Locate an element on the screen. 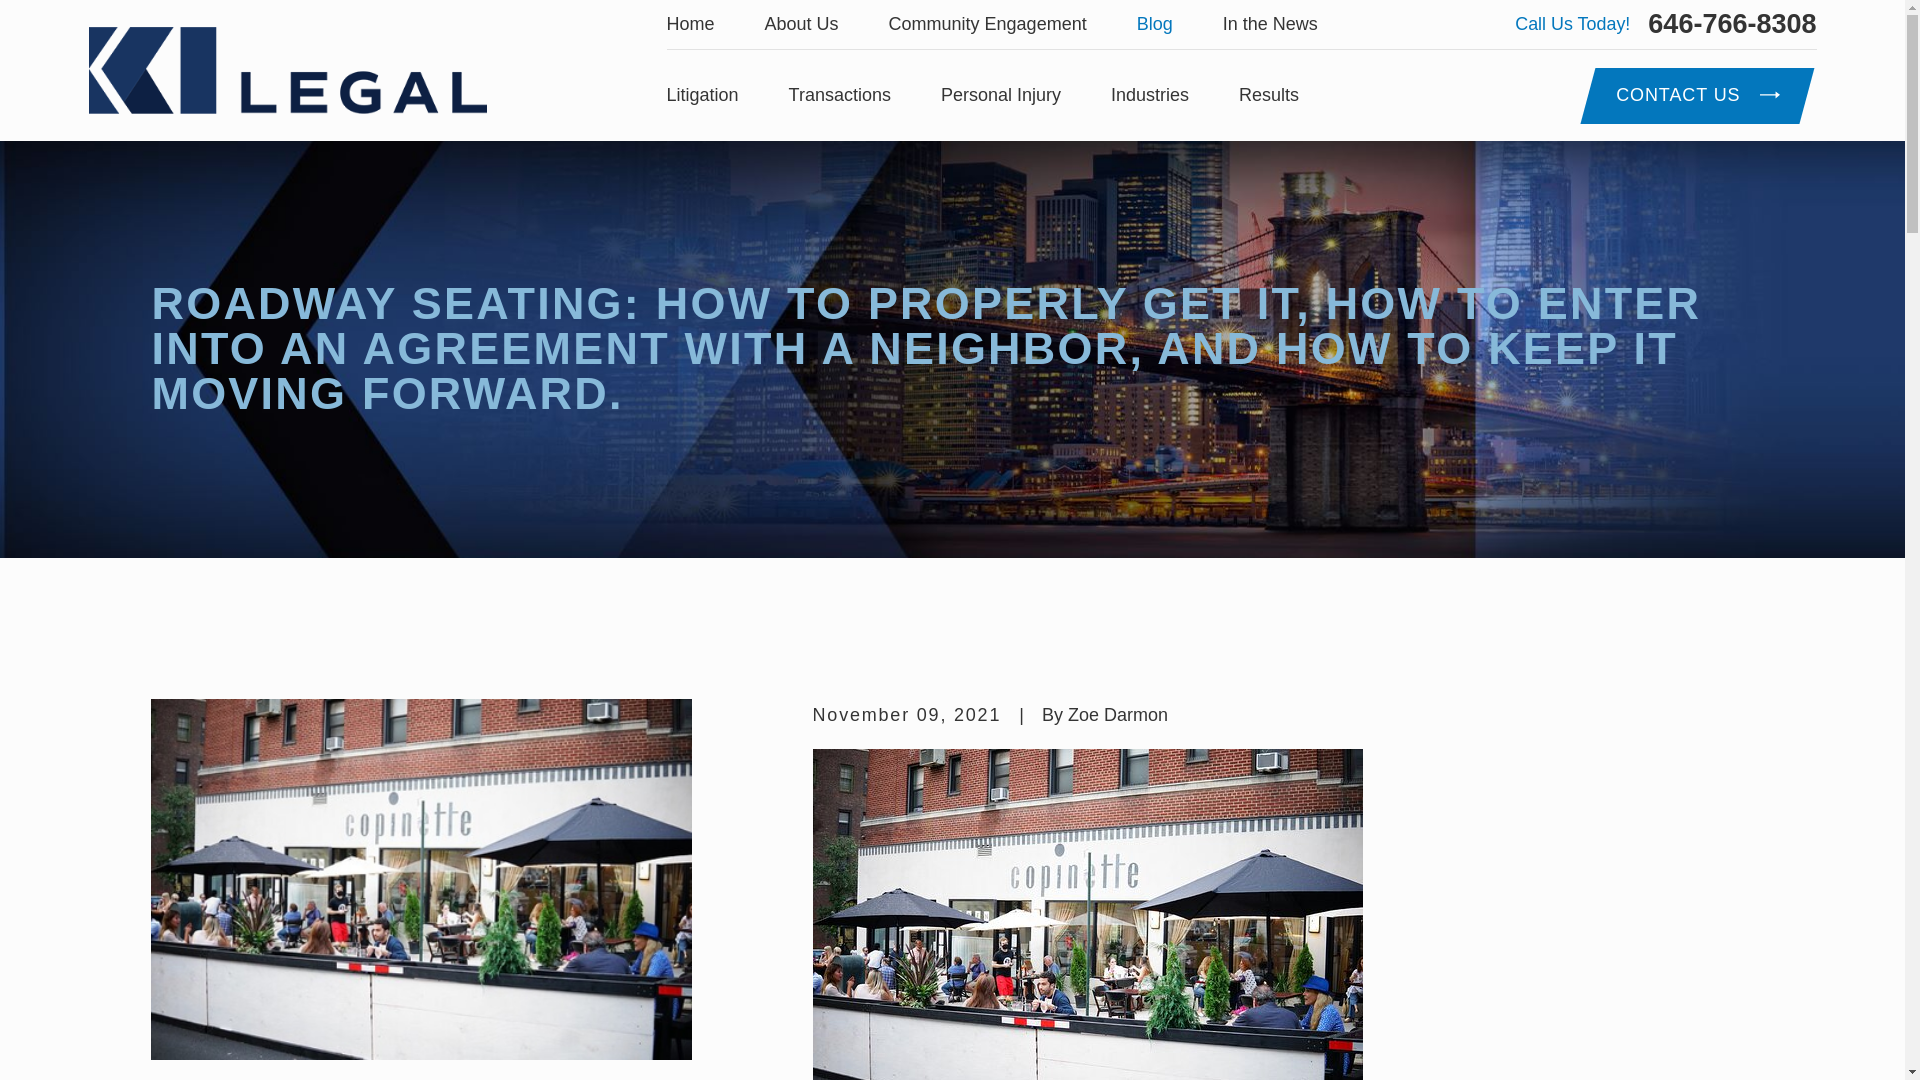 This screenshot has width=1920, height=1080. Litigation is located at coordinates (702, 96).